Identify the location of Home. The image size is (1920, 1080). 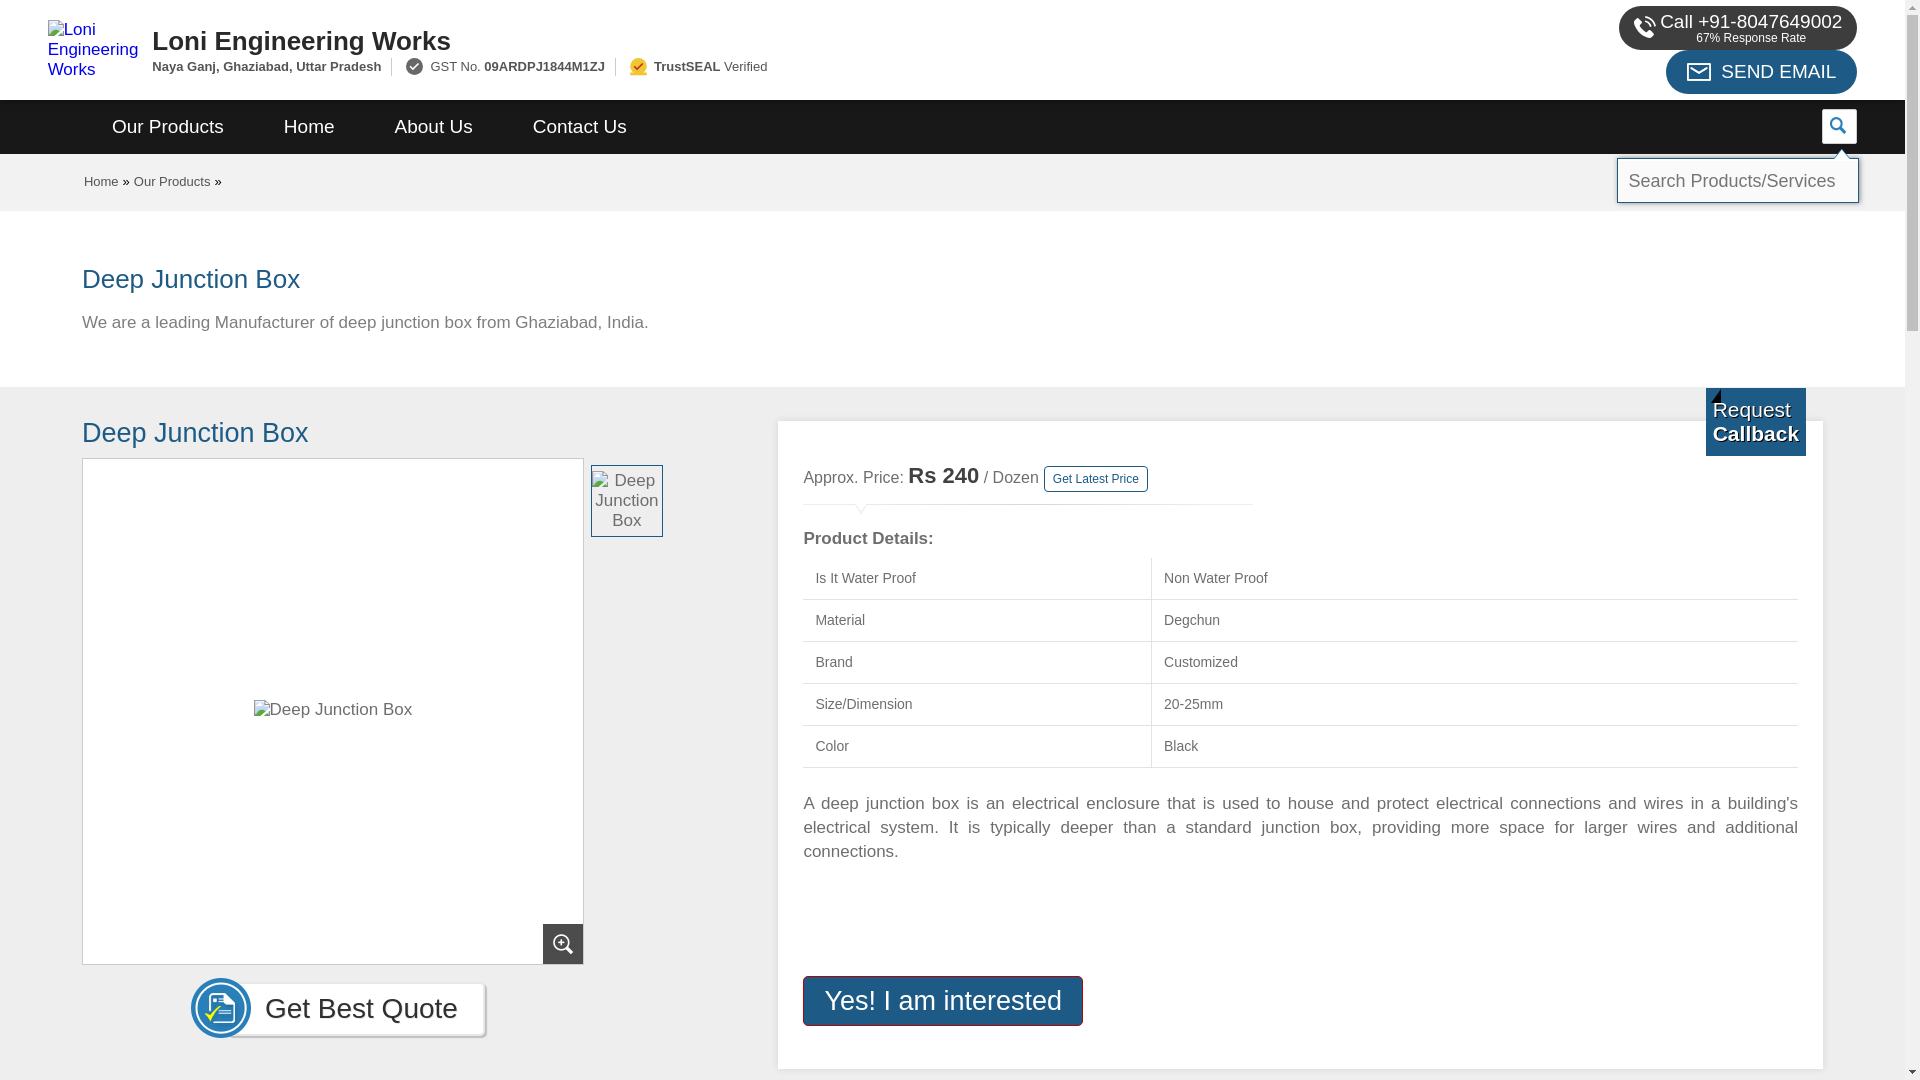
(102, 181).